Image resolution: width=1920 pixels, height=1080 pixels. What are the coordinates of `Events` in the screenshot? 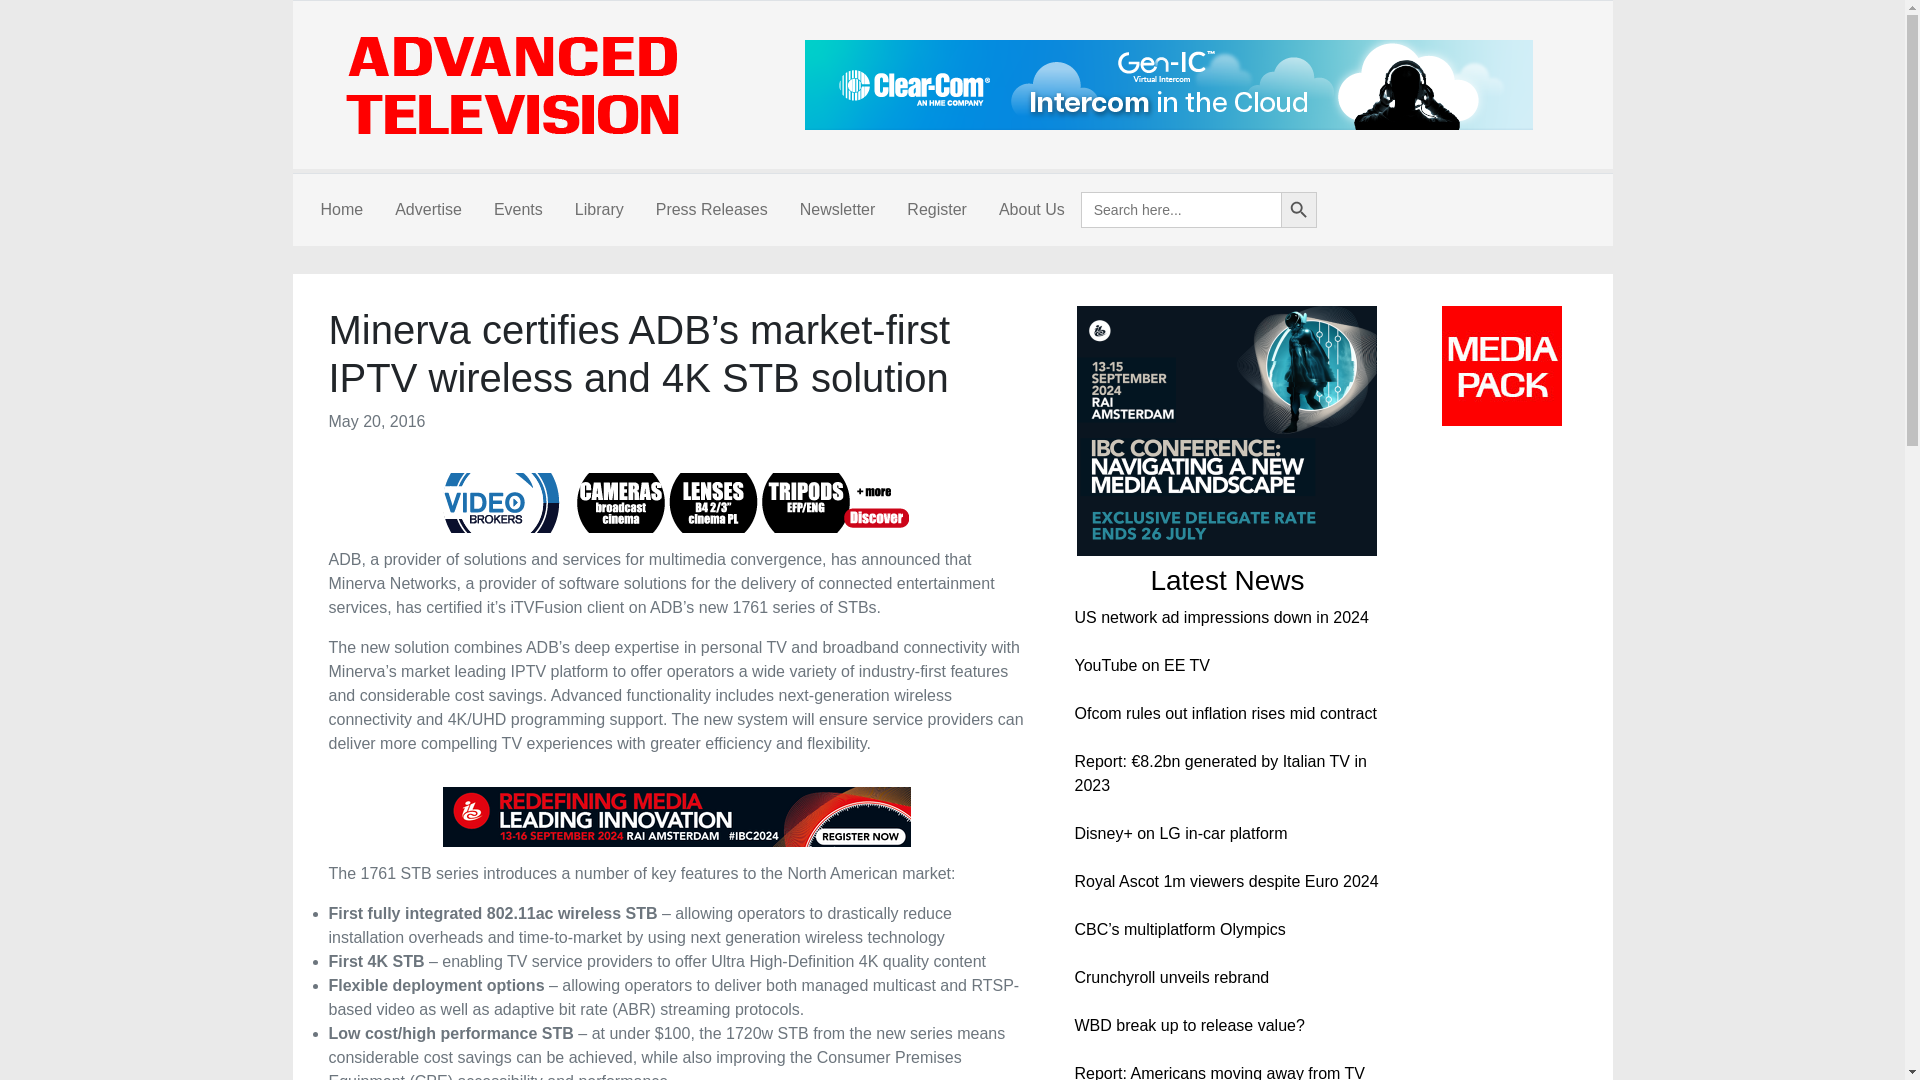 It's located at (518, 210).